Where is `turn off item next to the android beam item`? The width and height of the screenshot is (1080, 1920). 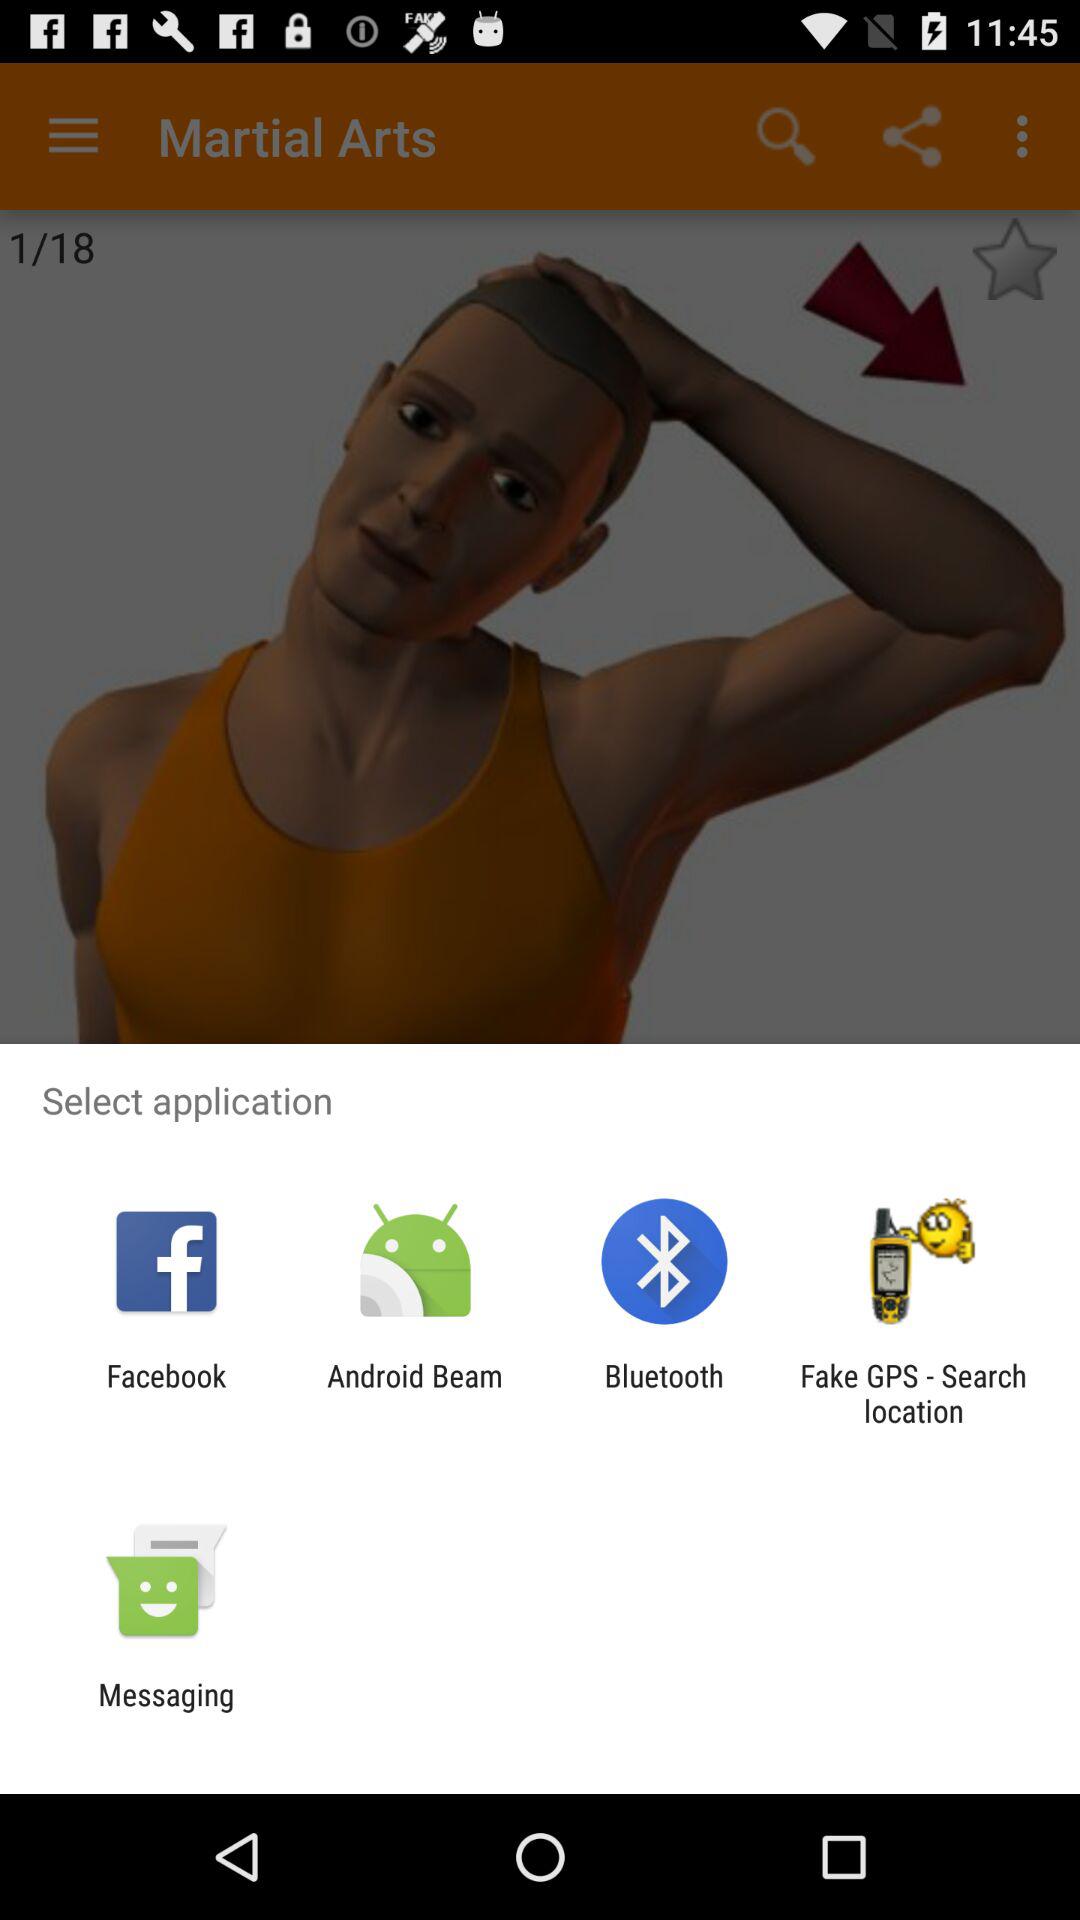 turn off item next to the android beam item is located at coordinates (664, 1393).